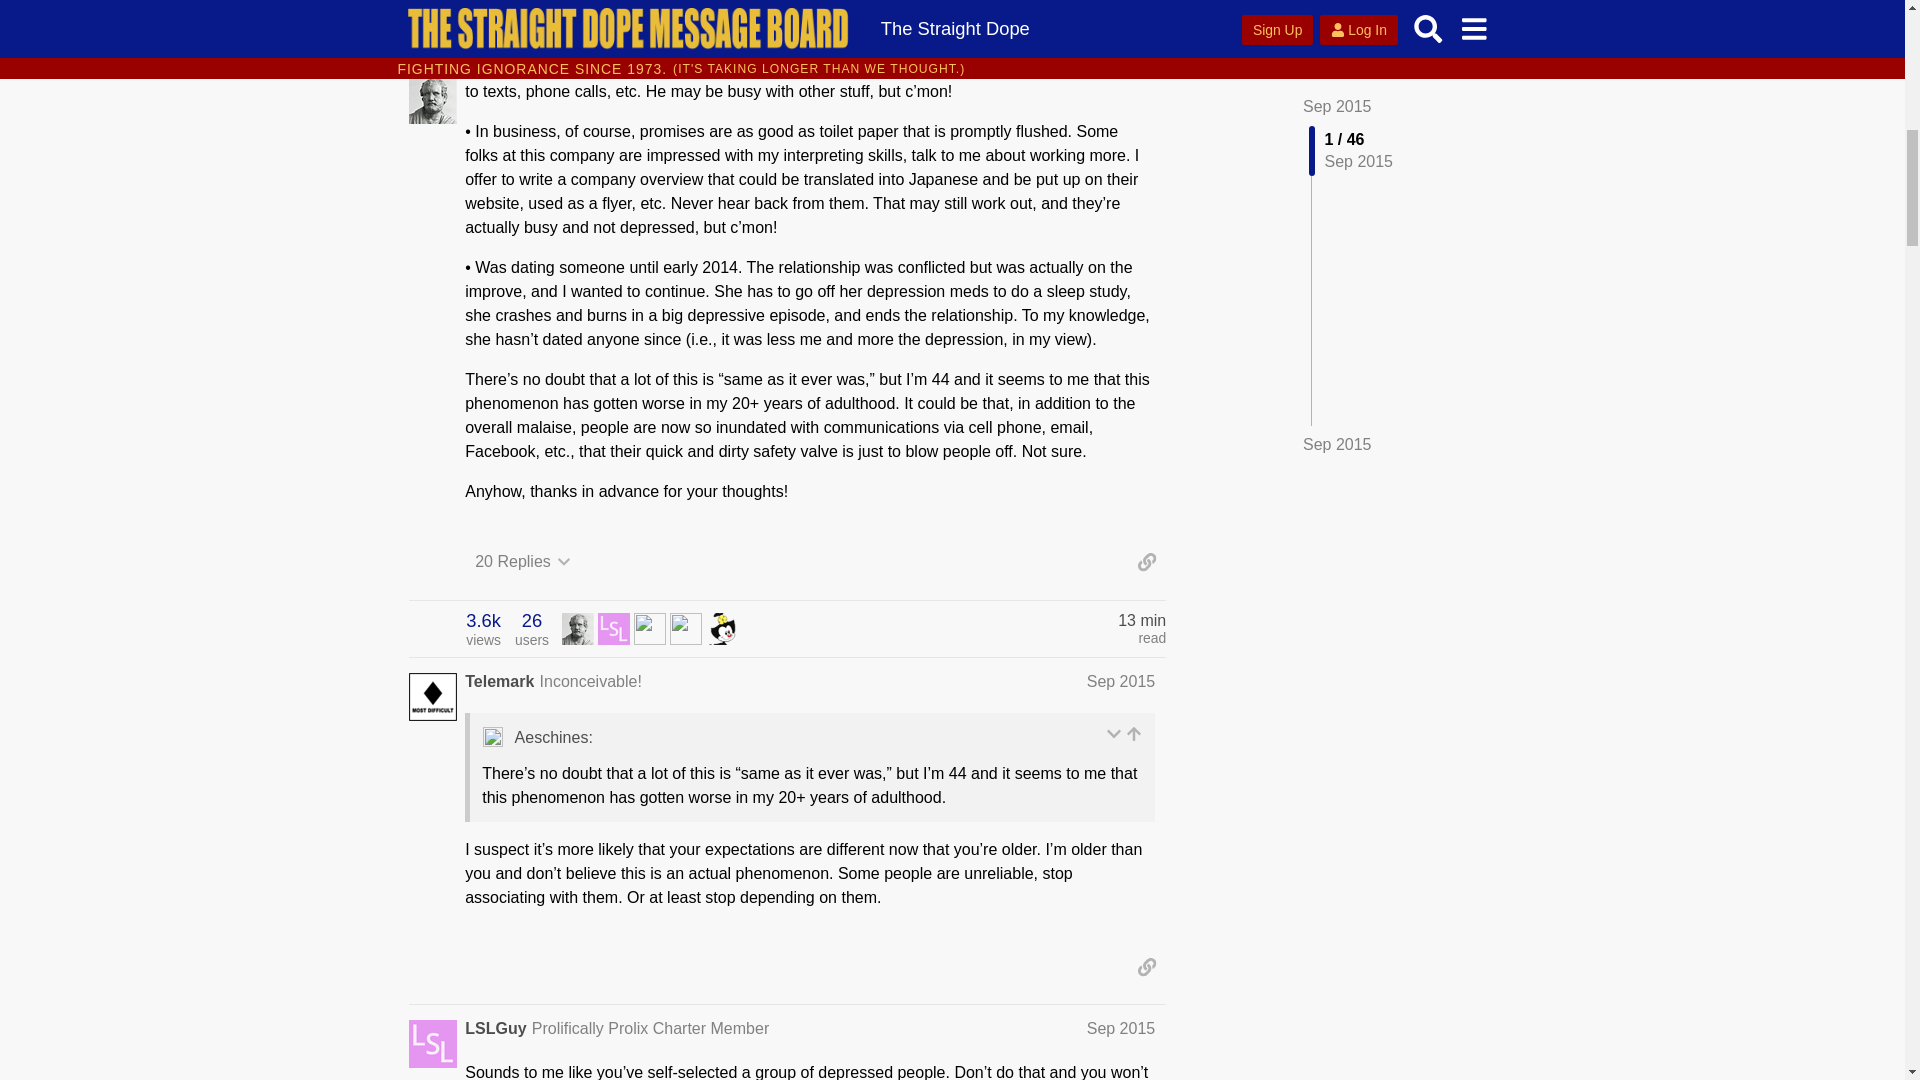 The width and height of the screenshot is (1920, 1080). What do you see at coordinates (613, 627) in the screenshot?
I see `Macca26` at bounding box center [613, 627].